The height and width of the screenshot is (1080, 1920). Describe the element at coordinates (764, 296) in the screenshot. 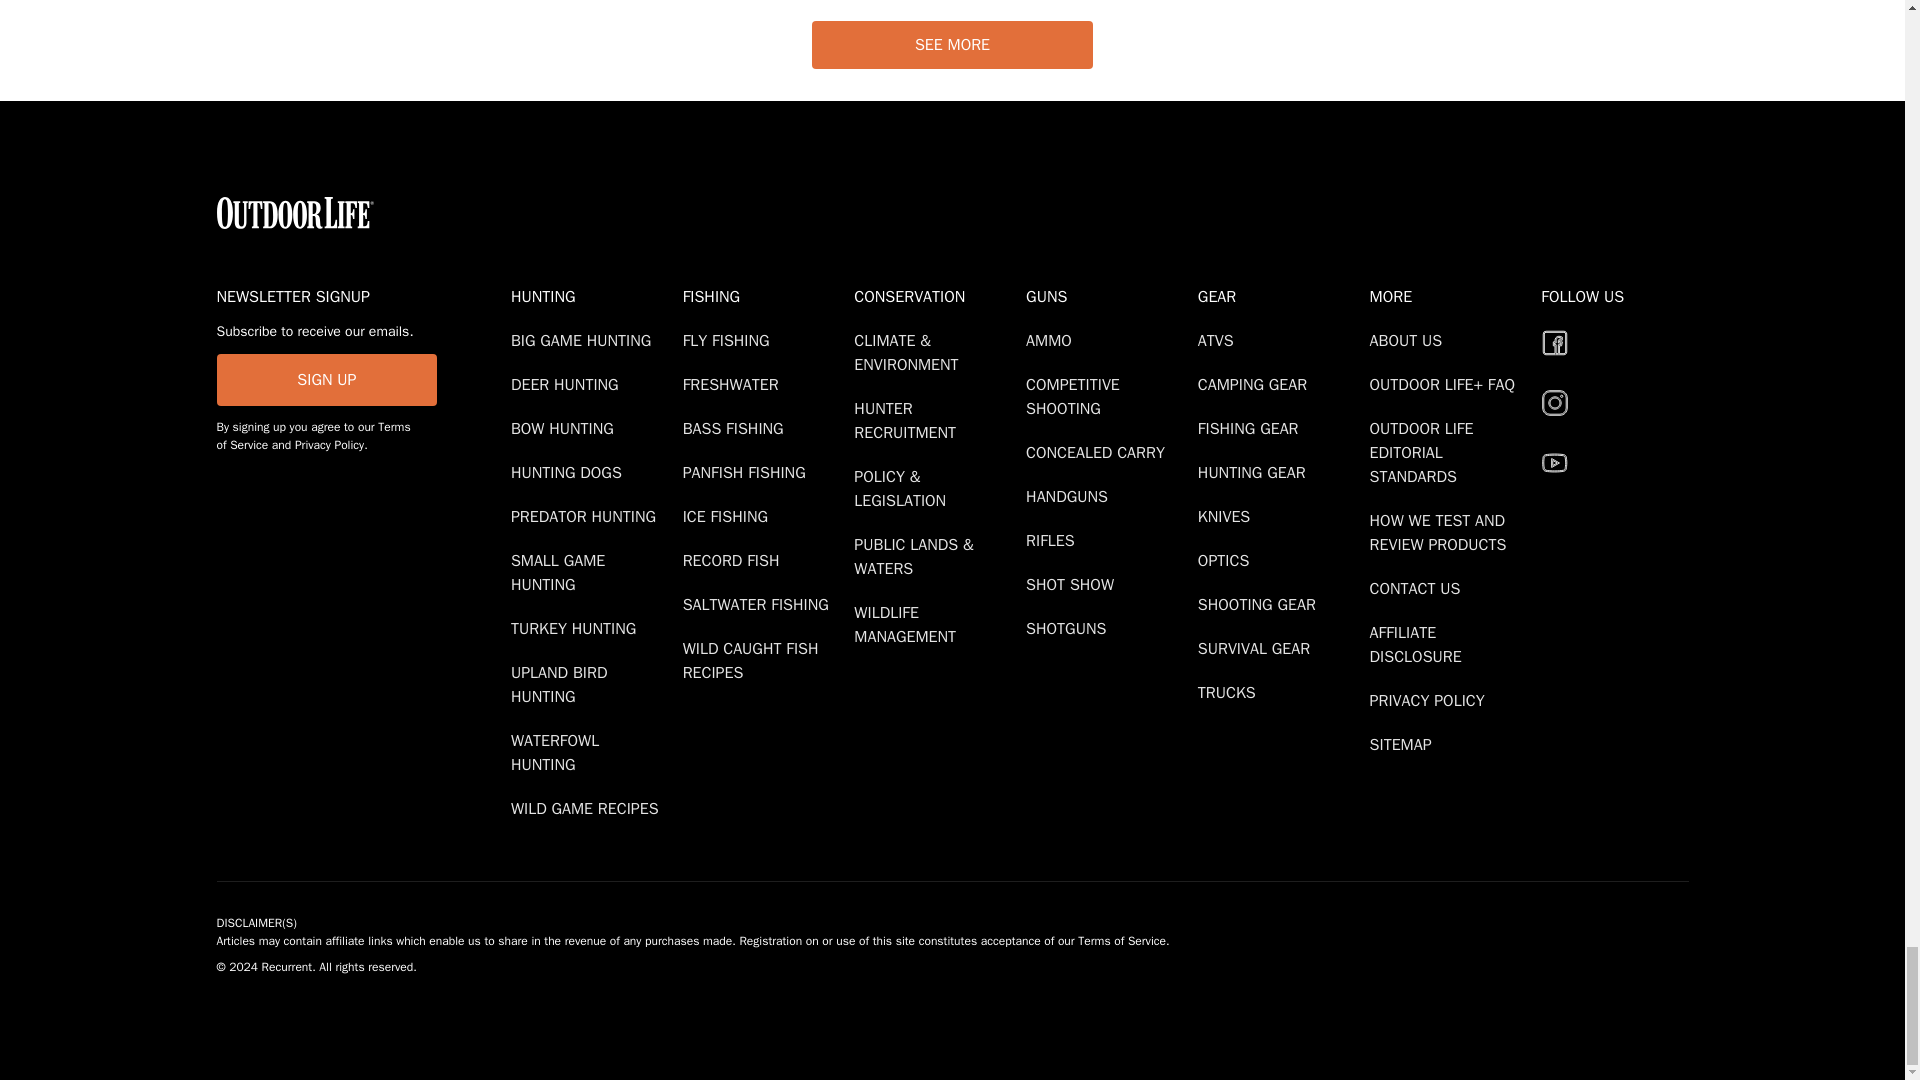

I see `Fishing` at that location.